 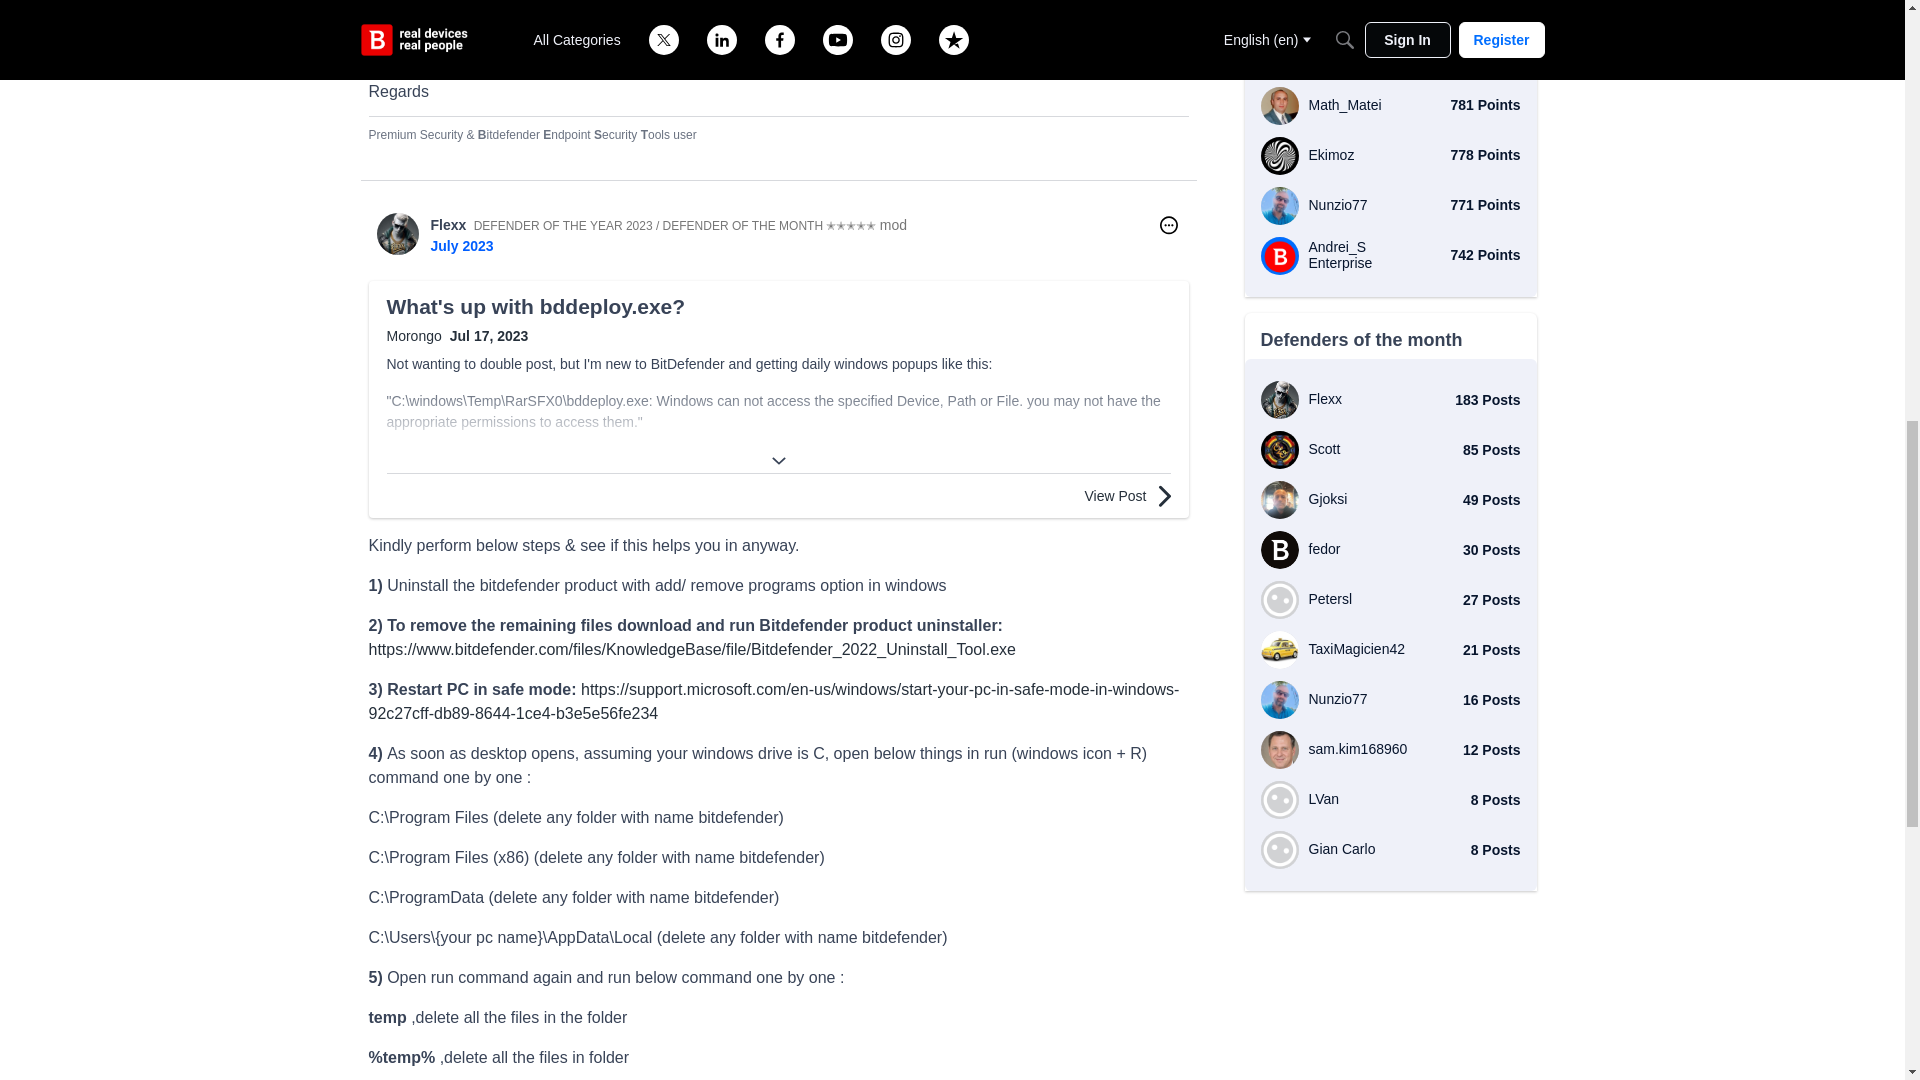 I want to click on Expand, so click(x=778, y=461).